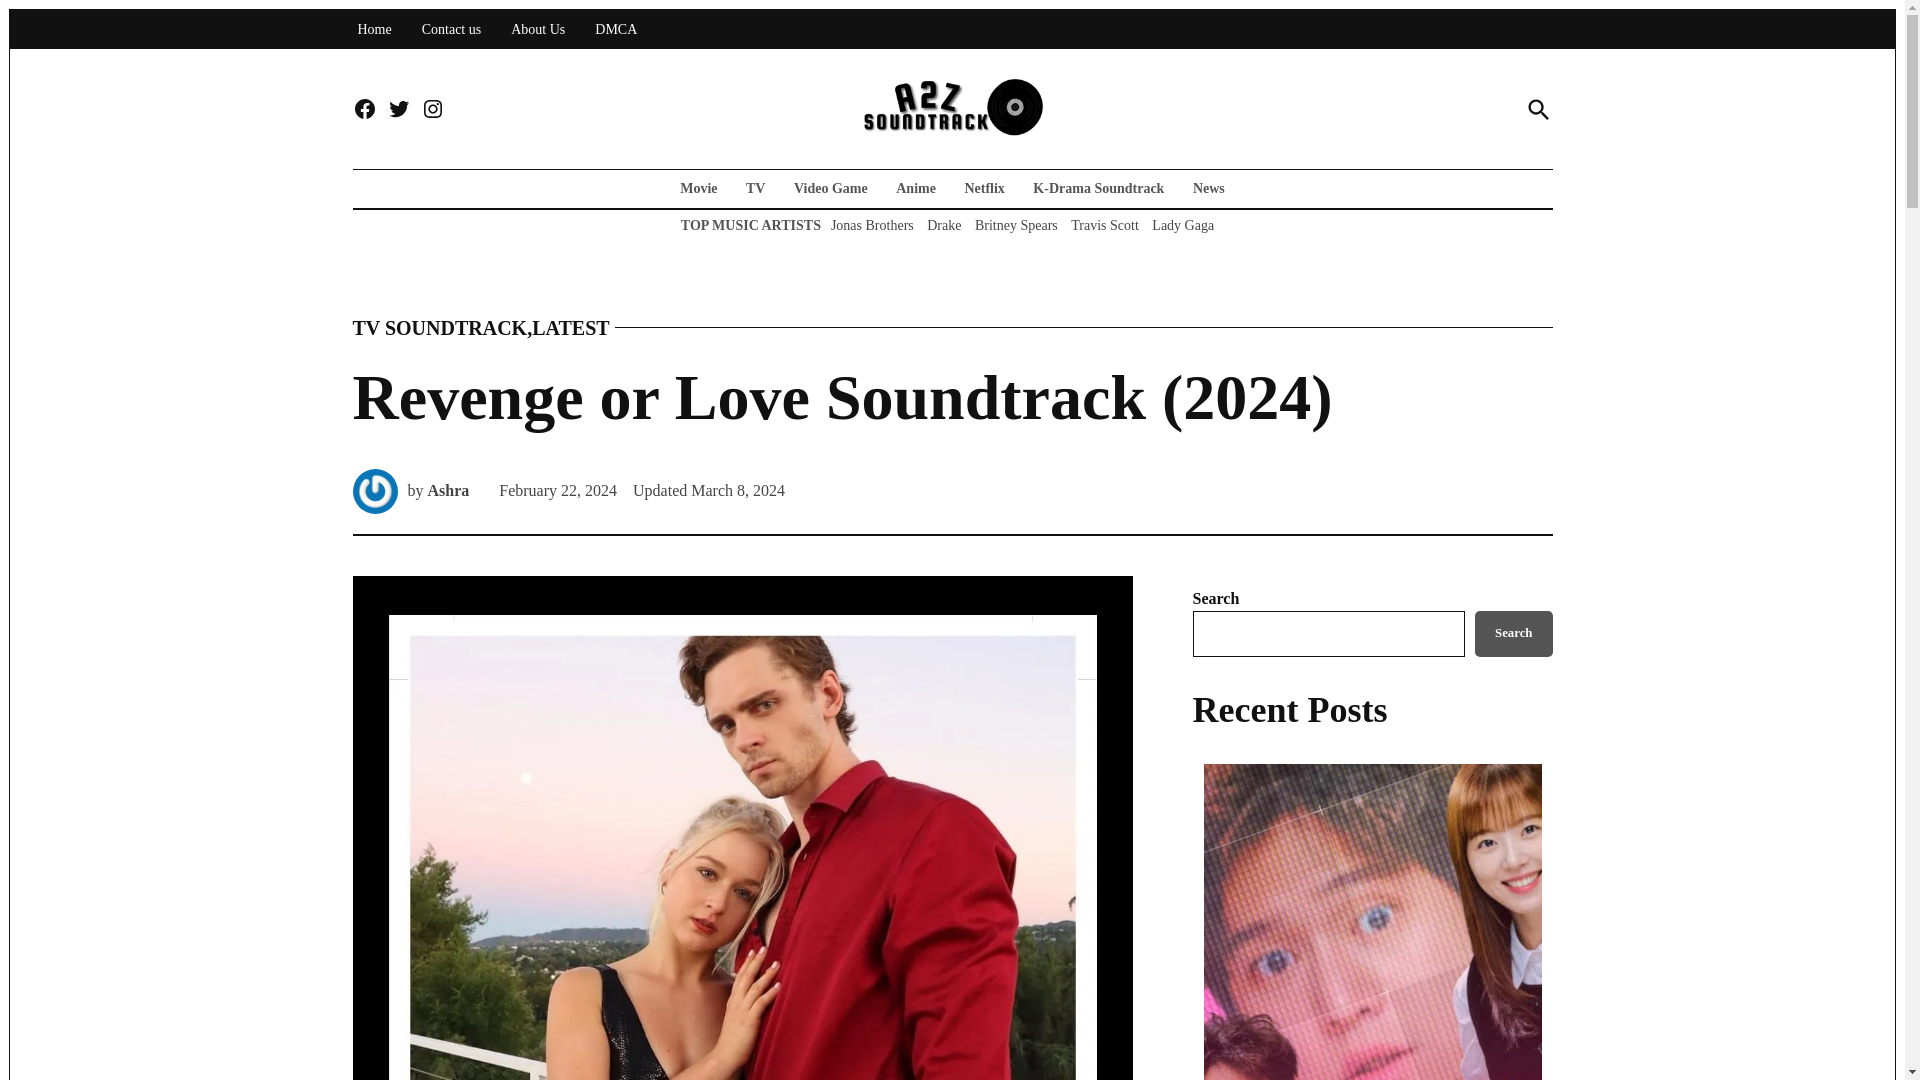 This screenshot has height=1080, width=1920. What do you see at coordinates (373, 30) in the screenshot?
I see `Home` at bounding box center [373, 30].